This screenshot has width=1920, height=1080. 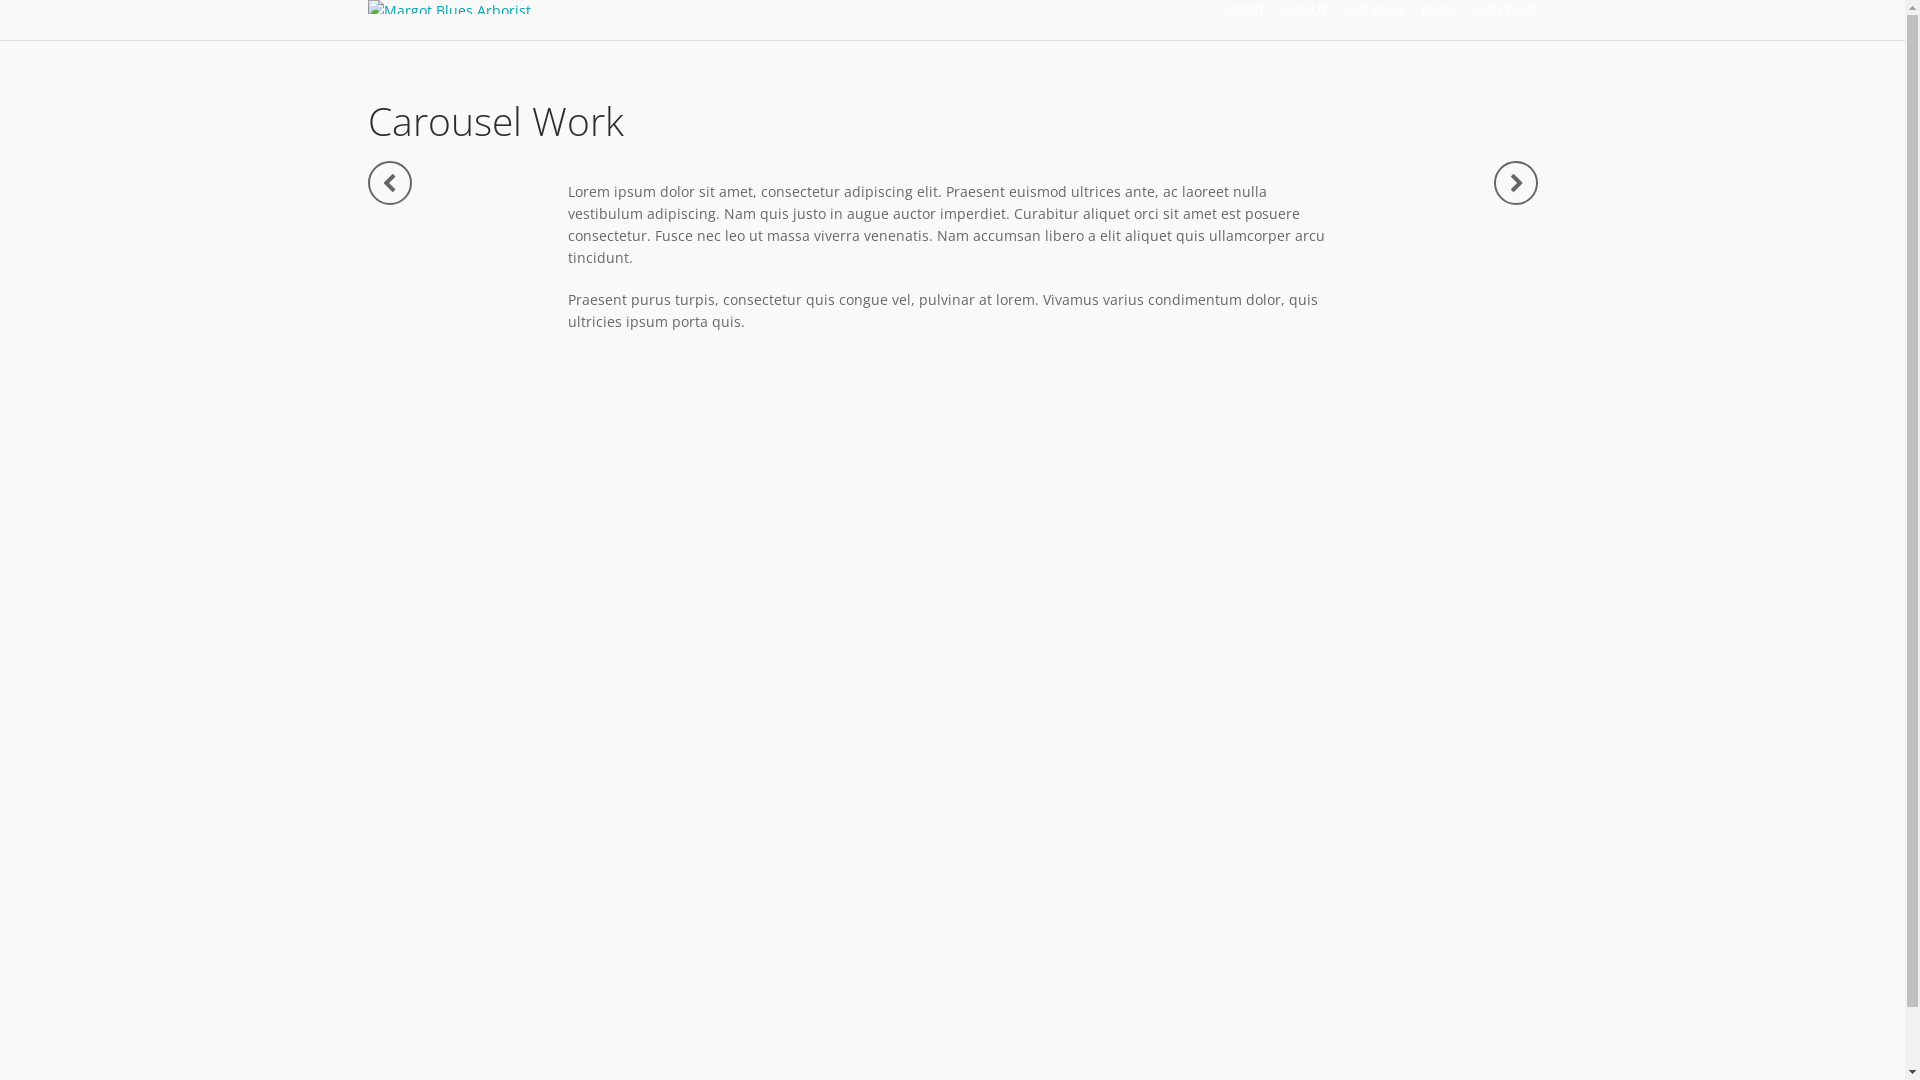 I want to click on CONTACT, so click(x=1498, y=10).